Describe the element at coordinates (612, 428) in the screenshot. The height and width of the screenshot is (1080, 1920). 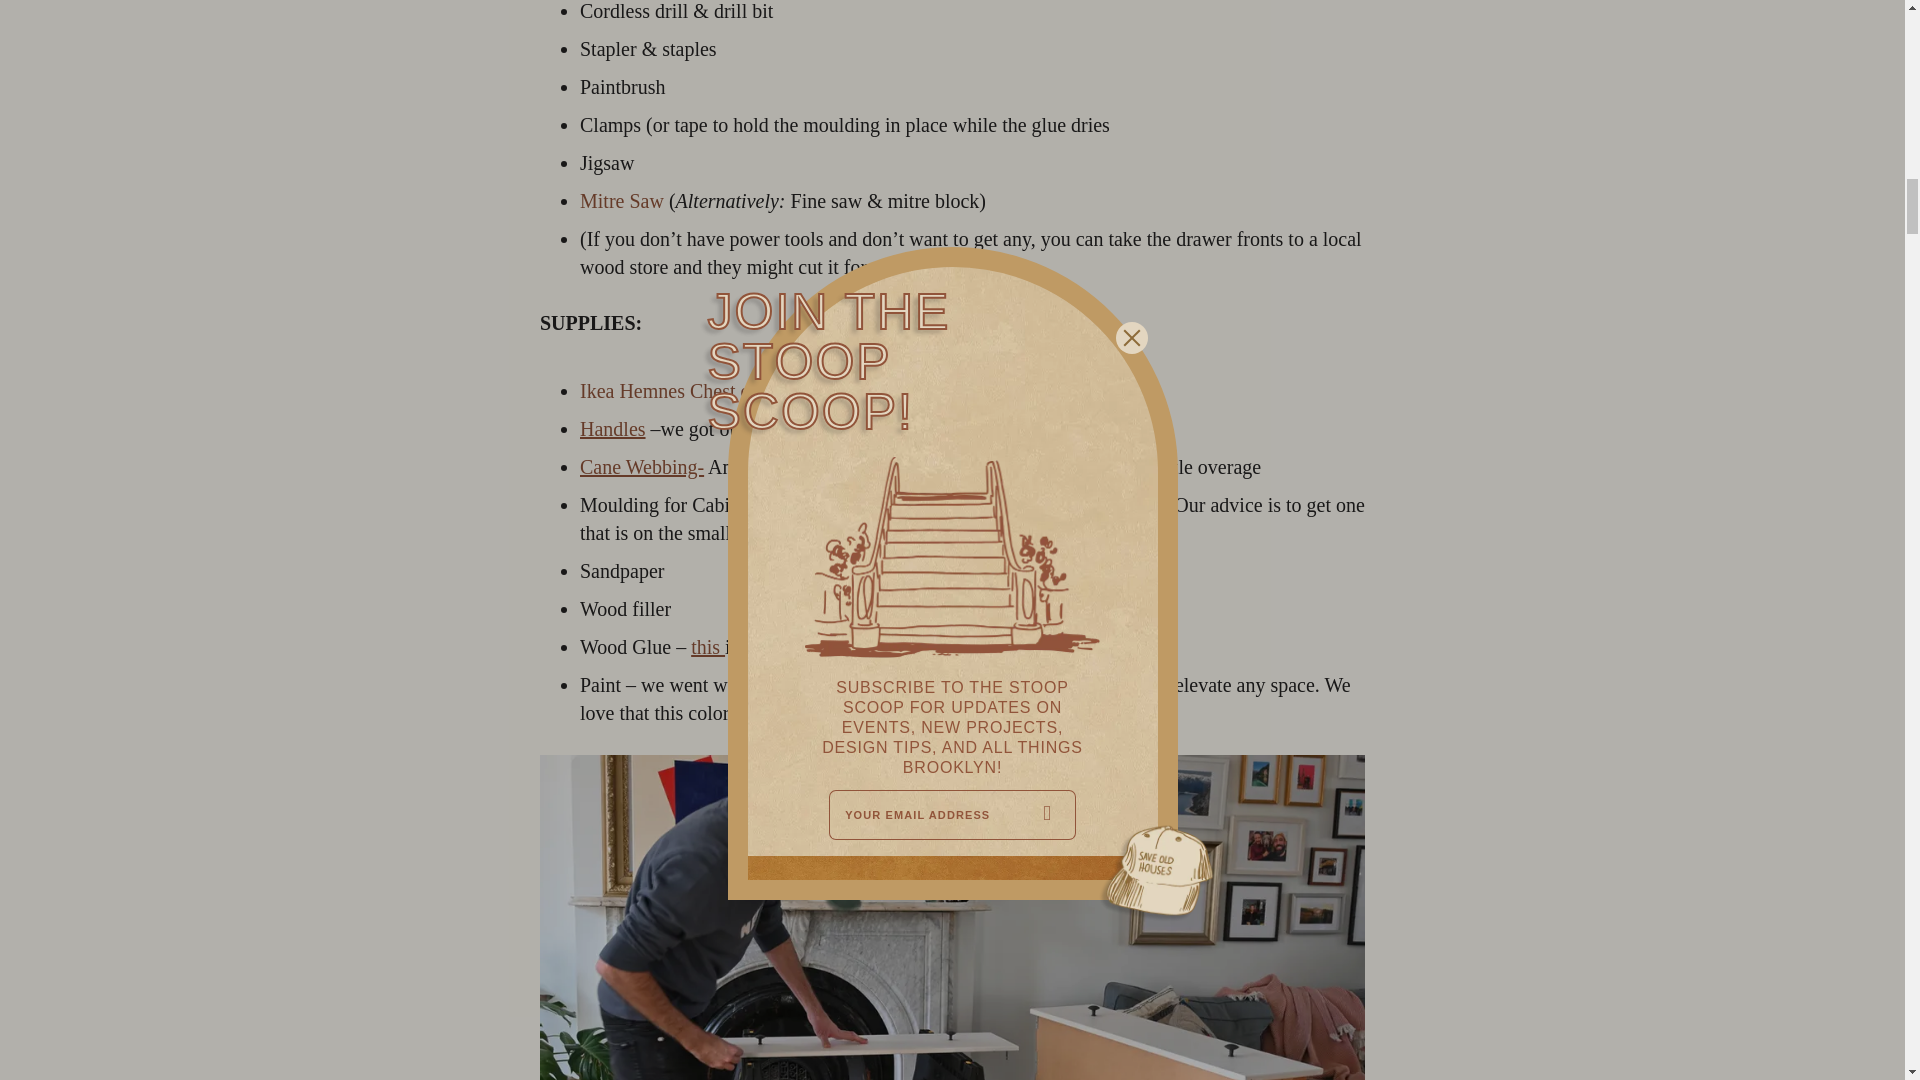
I see `Handles` at that location.